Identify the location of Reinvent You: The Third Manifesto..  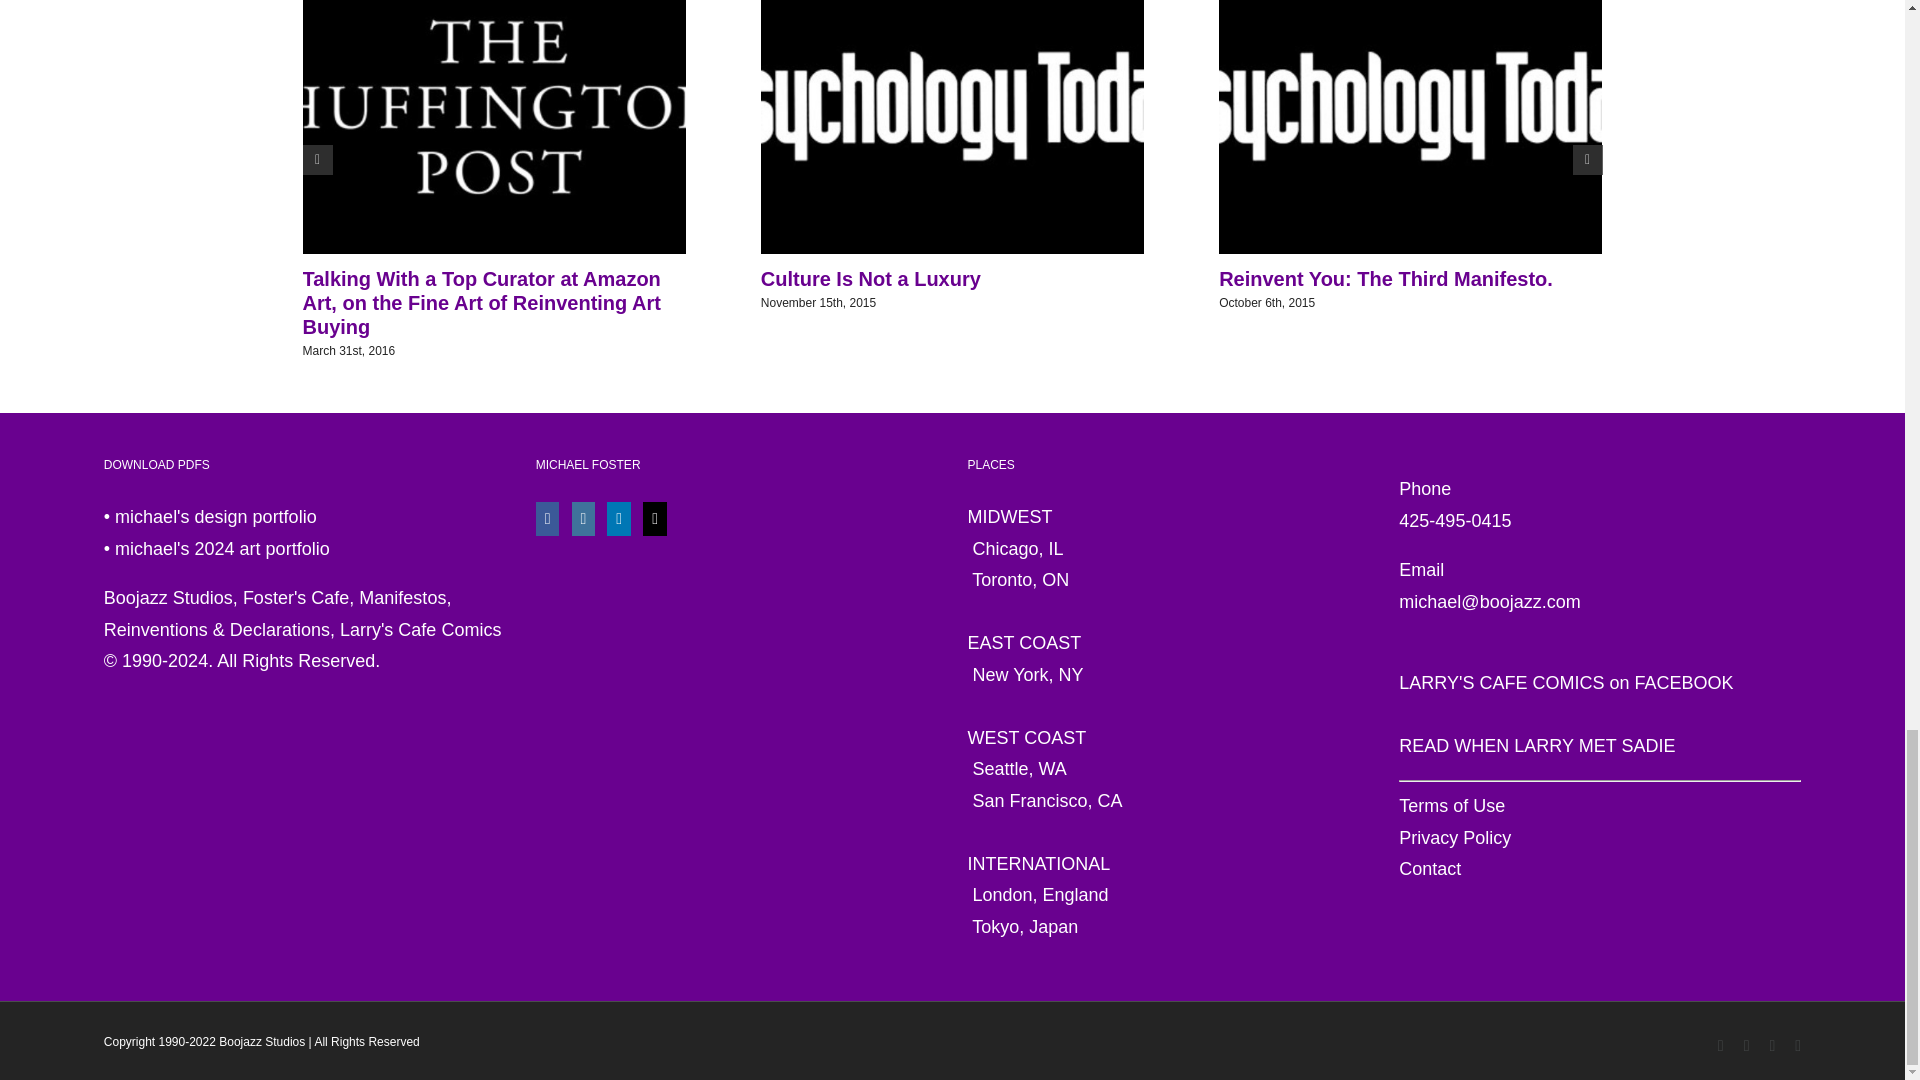
(1386, 278).